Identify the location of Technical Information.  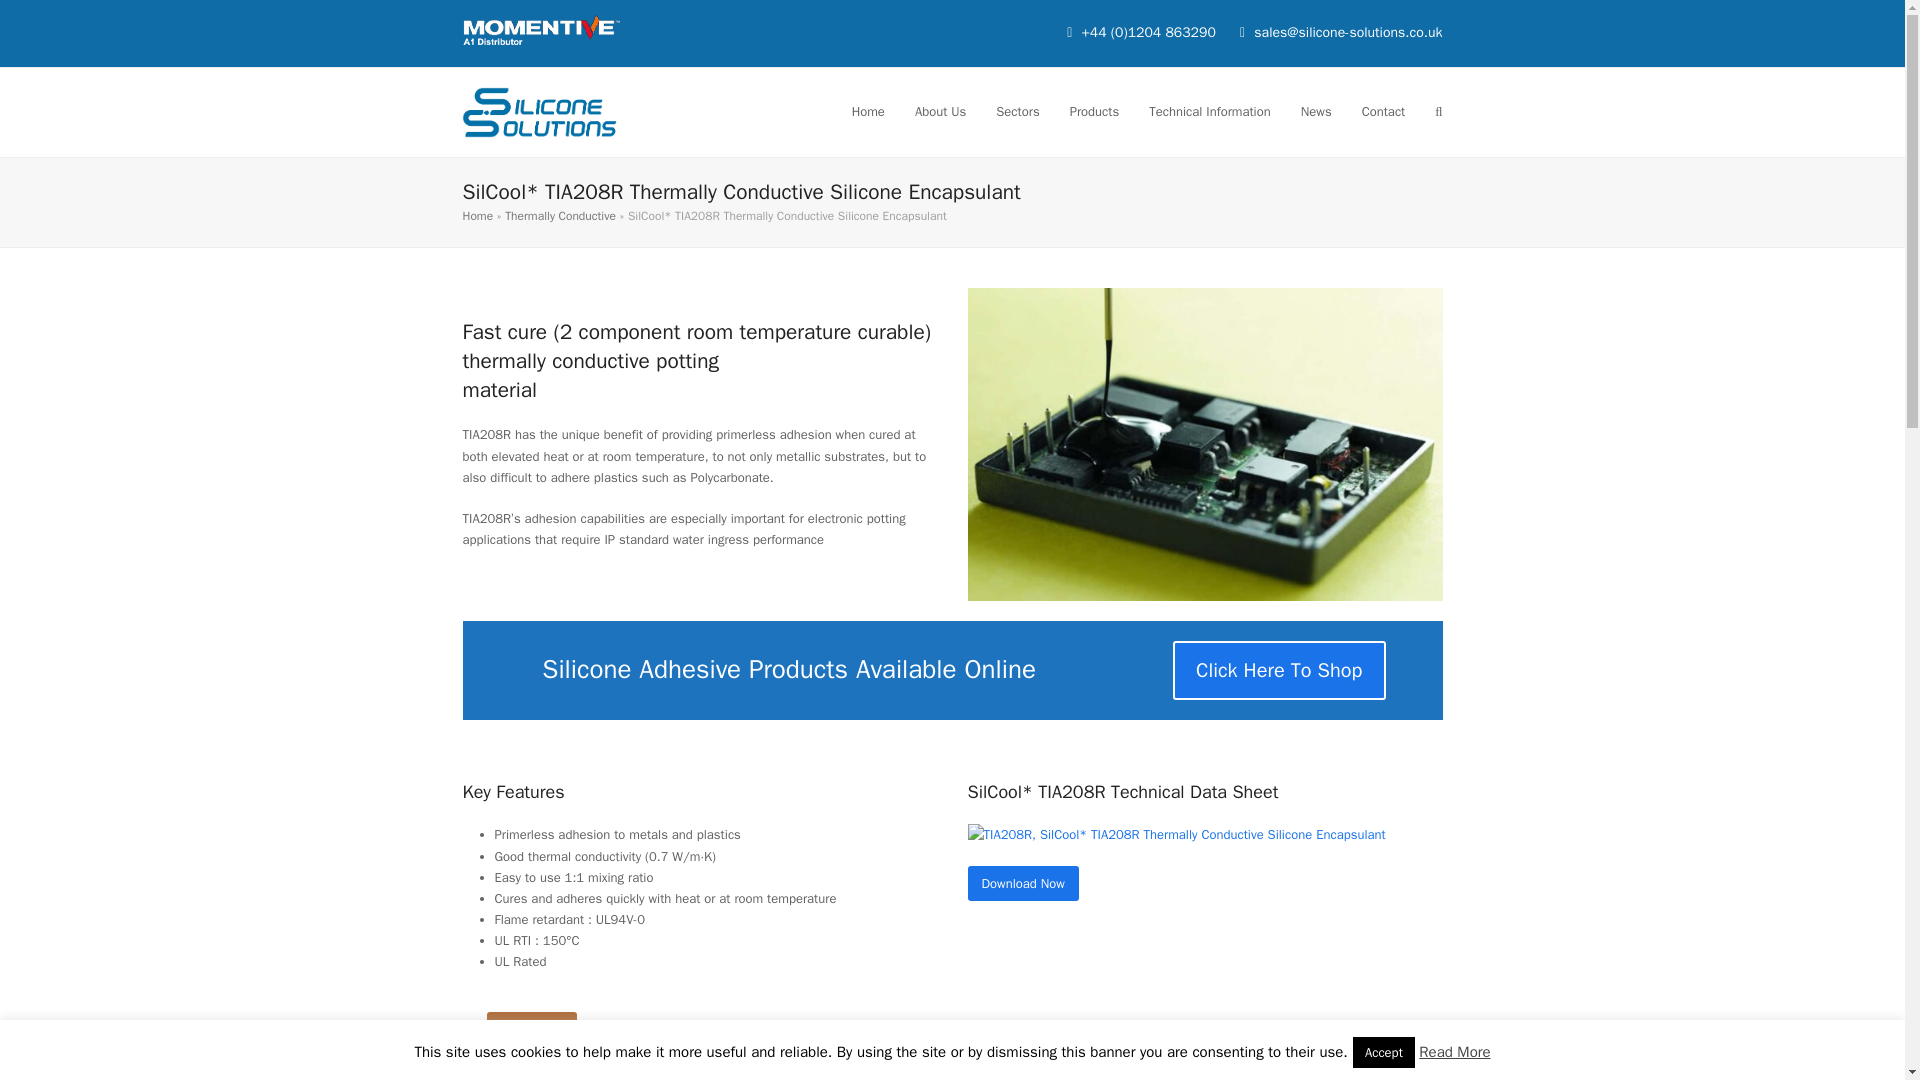
(1210, 112).